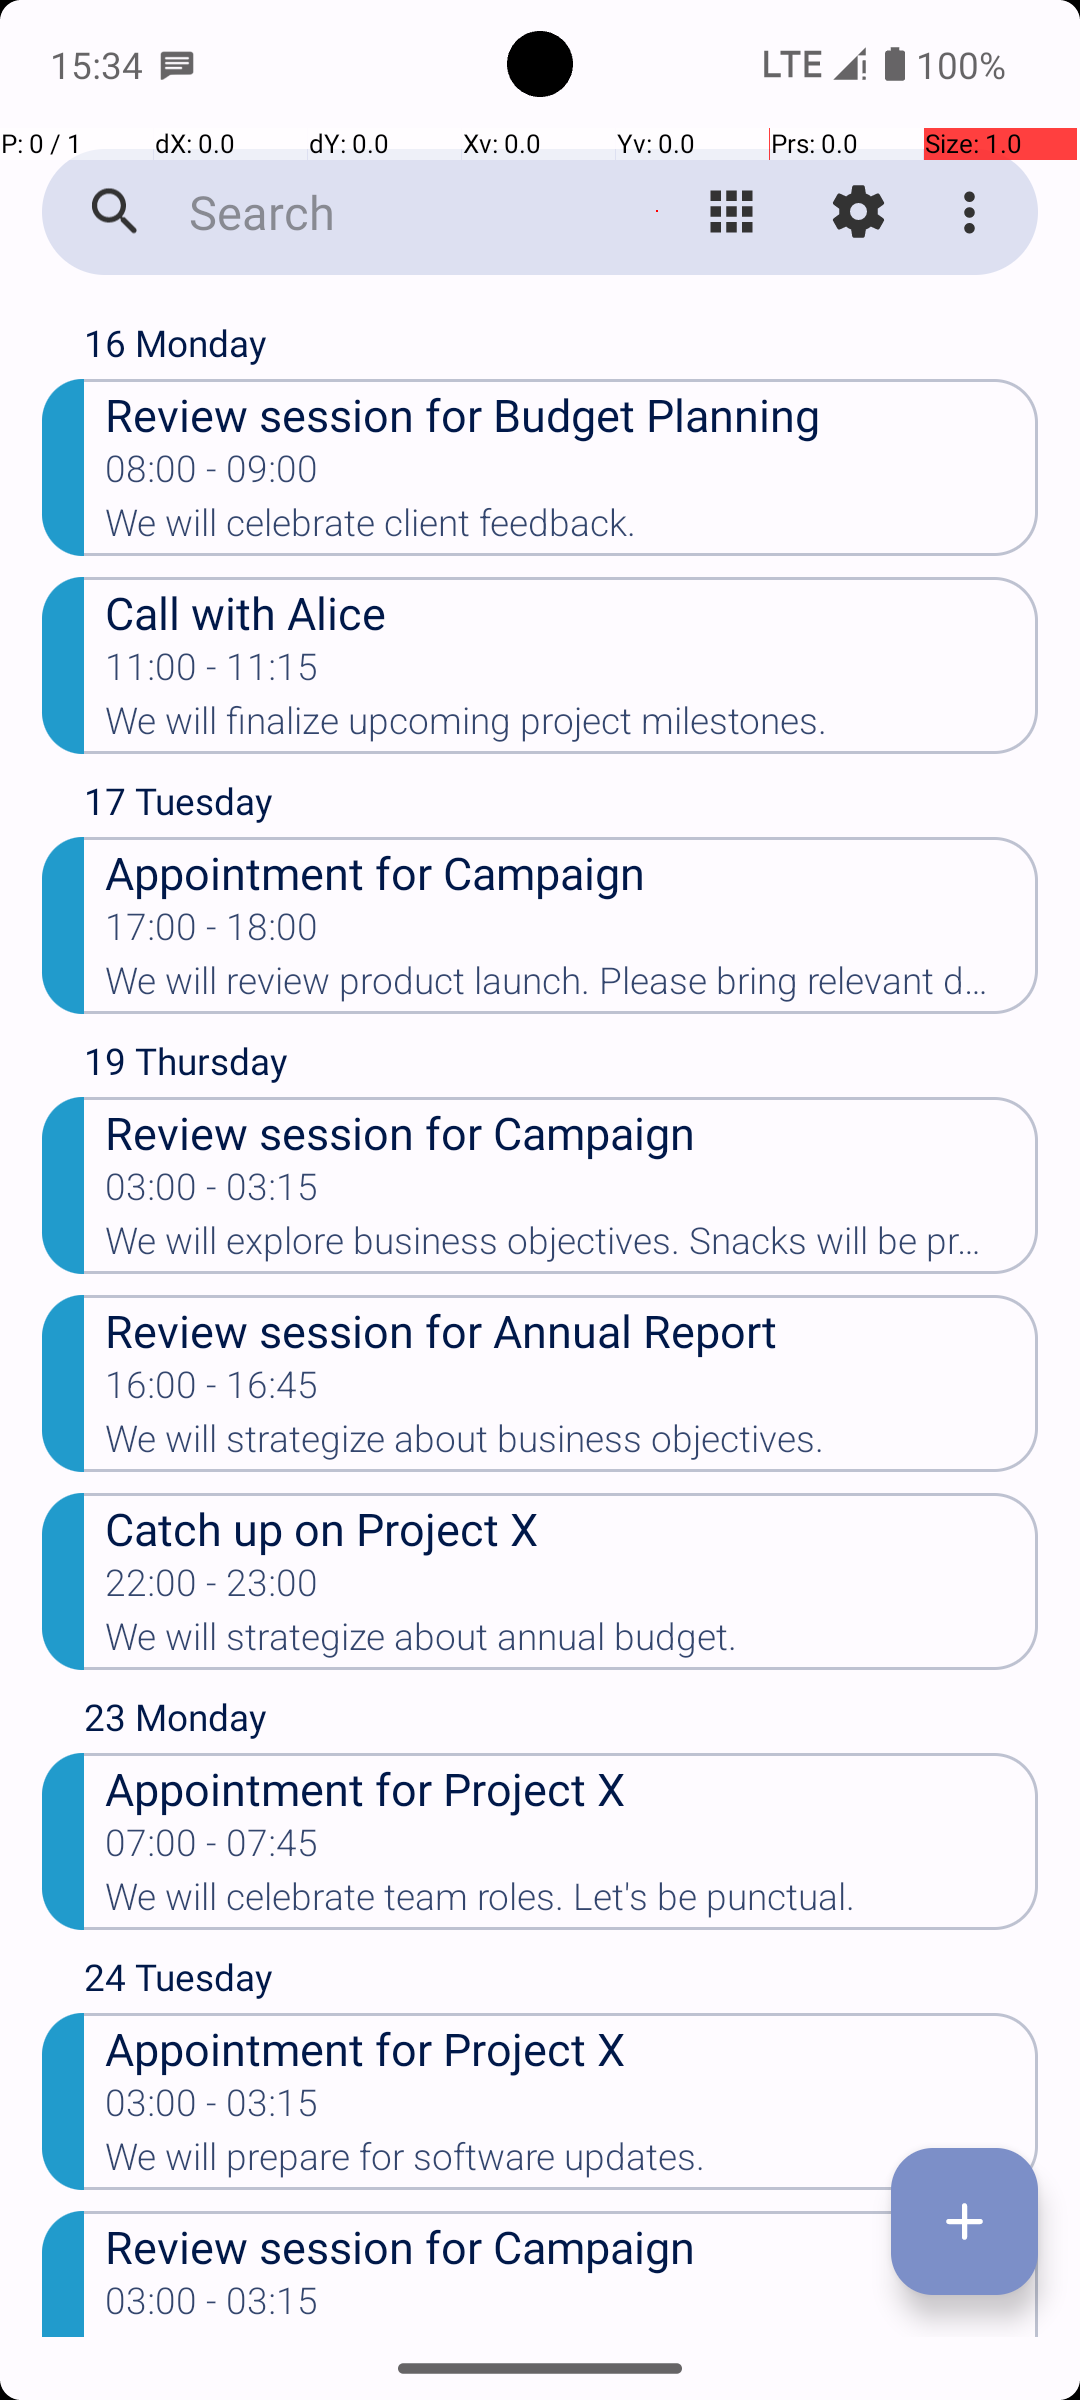 Image resolution: width=1080 pixels, height=2400 pixels. I want to click on Call with Alice, so click(572, 612).